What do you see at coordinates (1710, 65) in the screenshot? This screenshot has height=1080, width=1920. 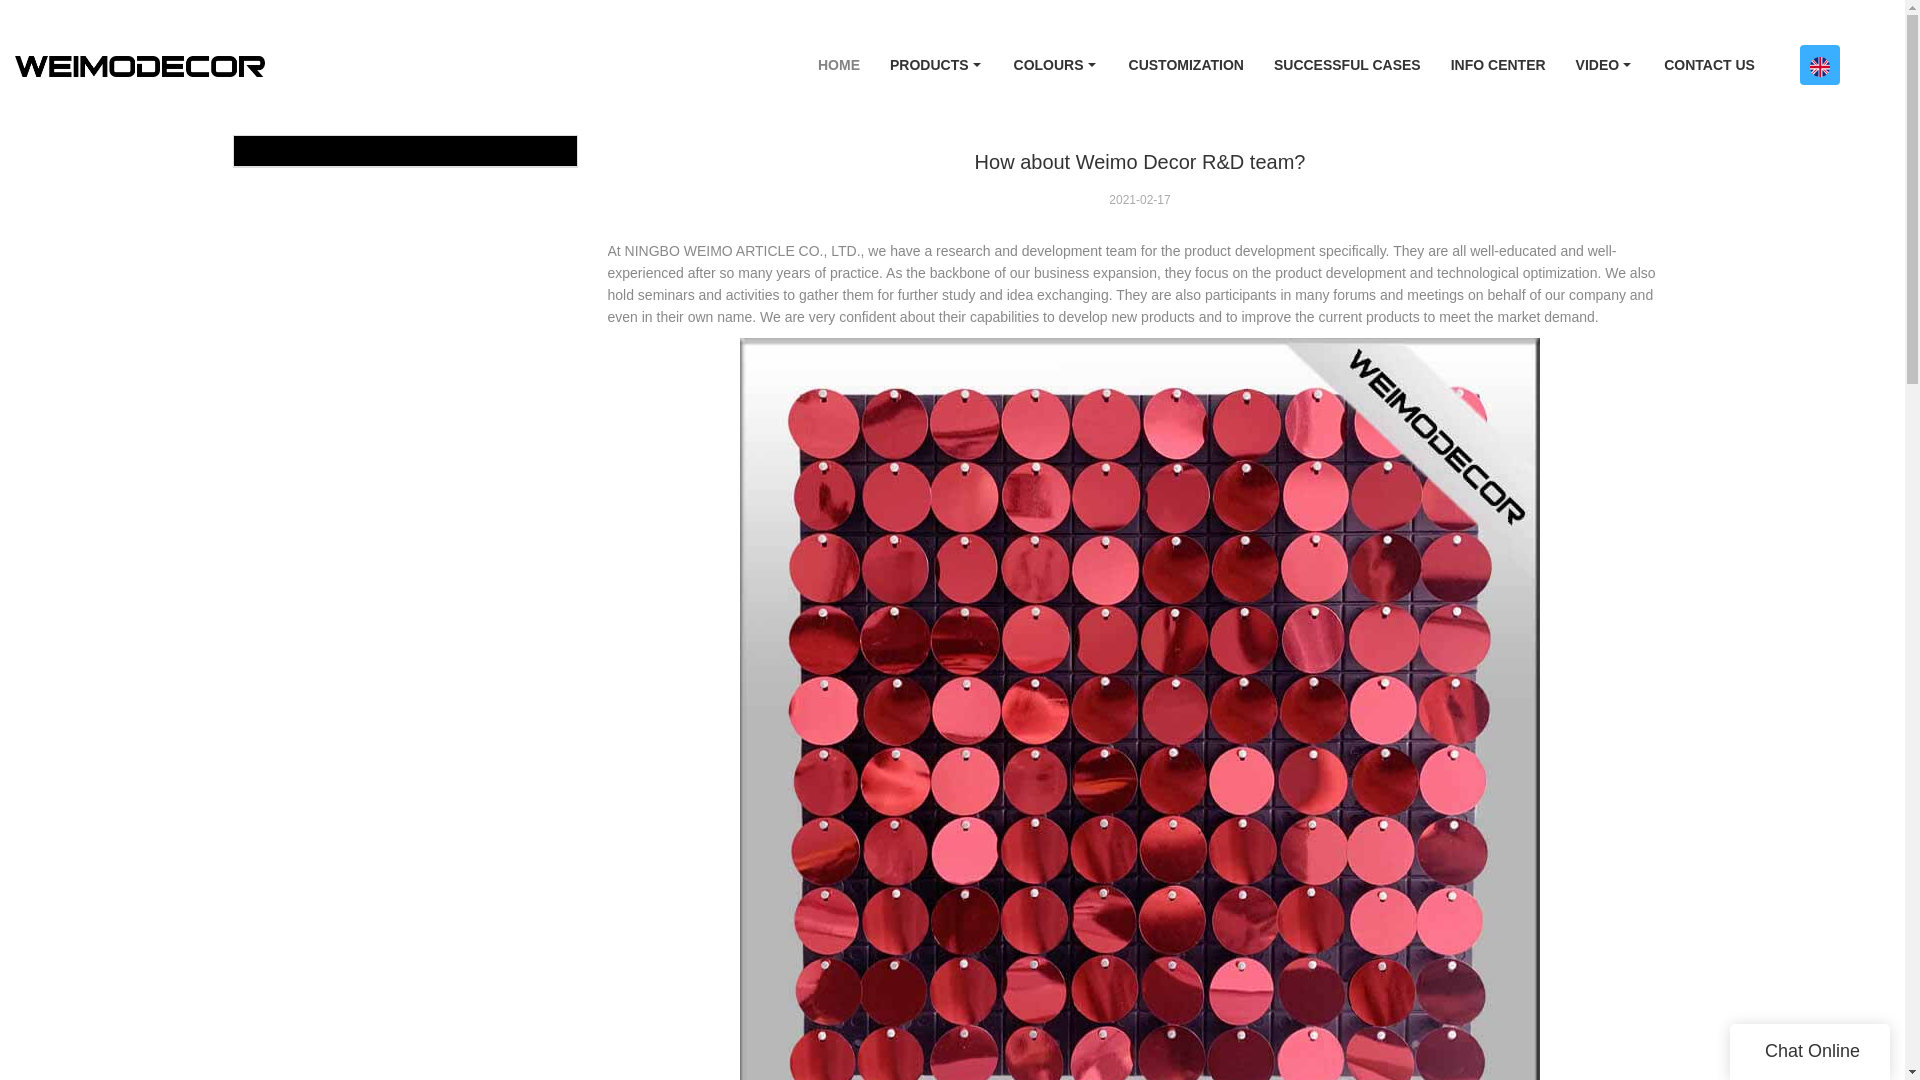 I see `CONTACT US` at bounding box center [1710, 65].